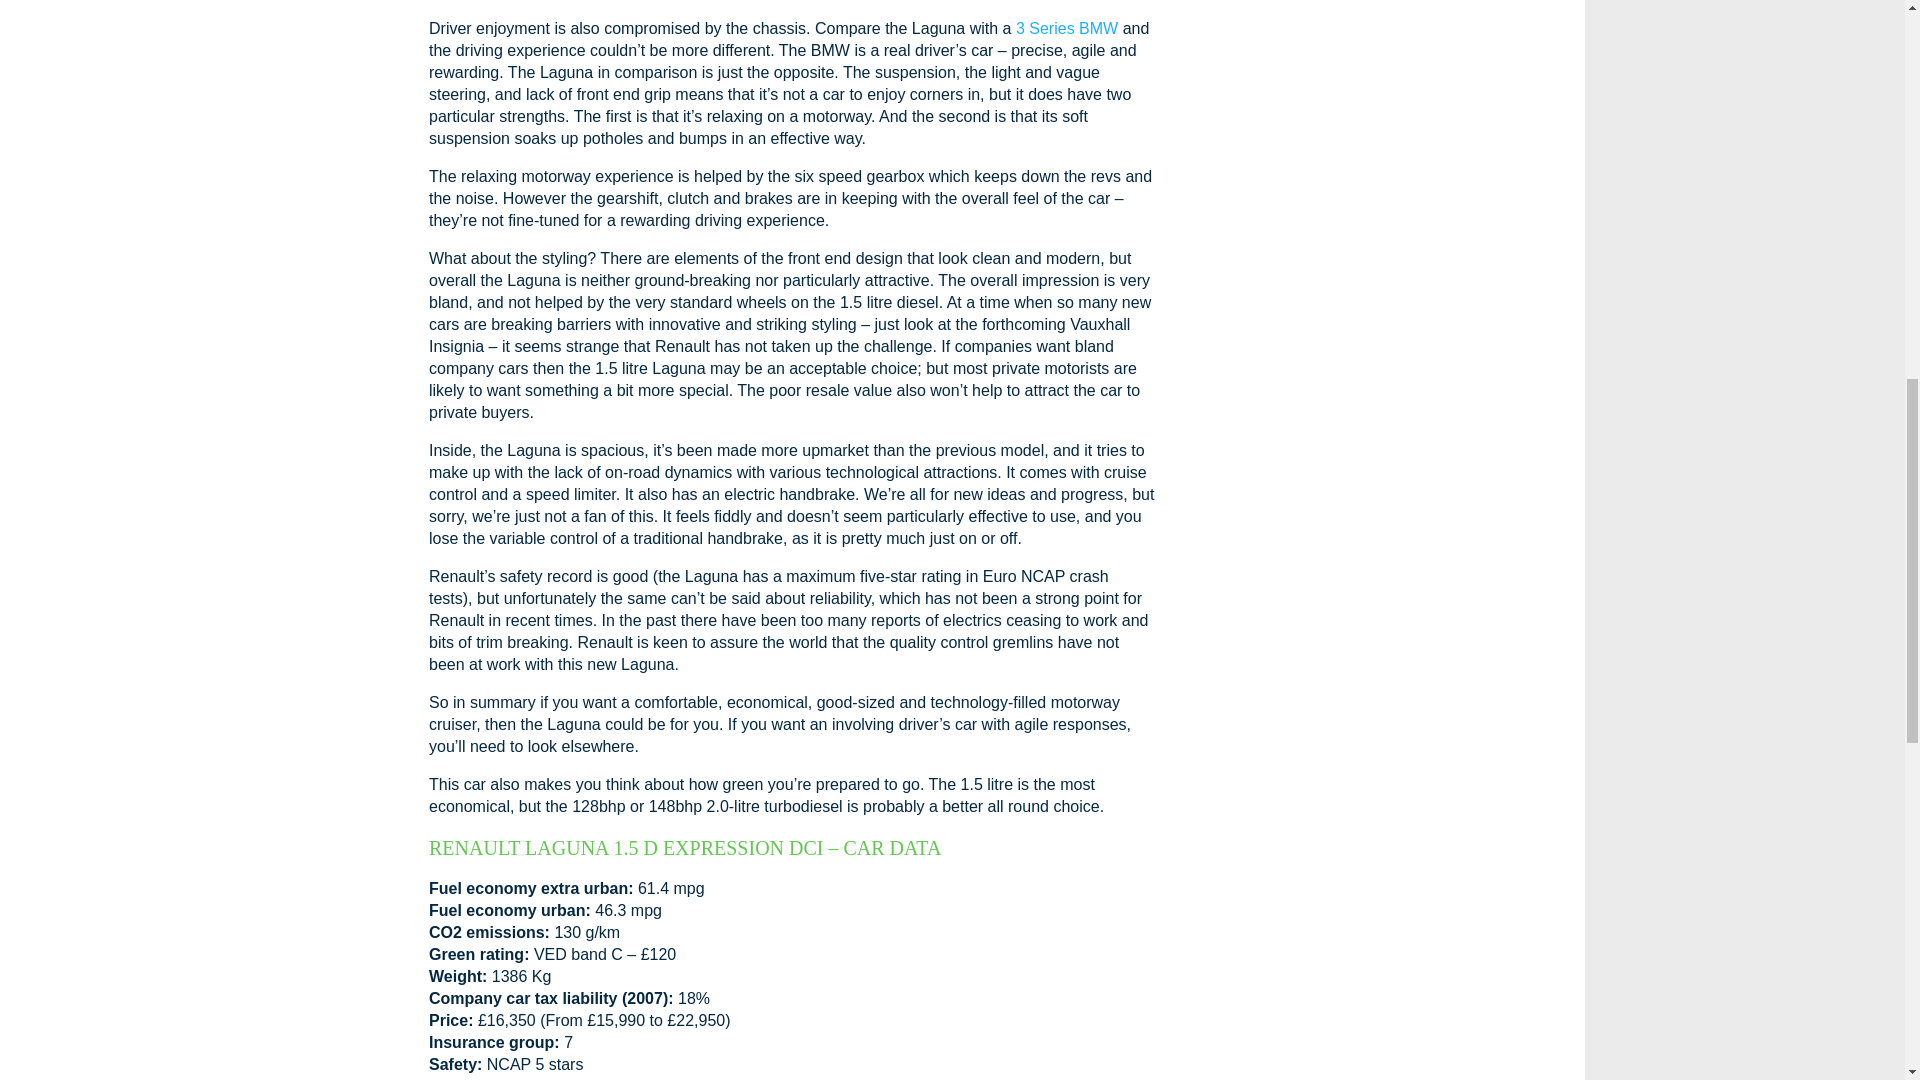 The width and height of the screenshot is (1920, 1080). I want to click on BMW 3 Series, so click(1065, 28).